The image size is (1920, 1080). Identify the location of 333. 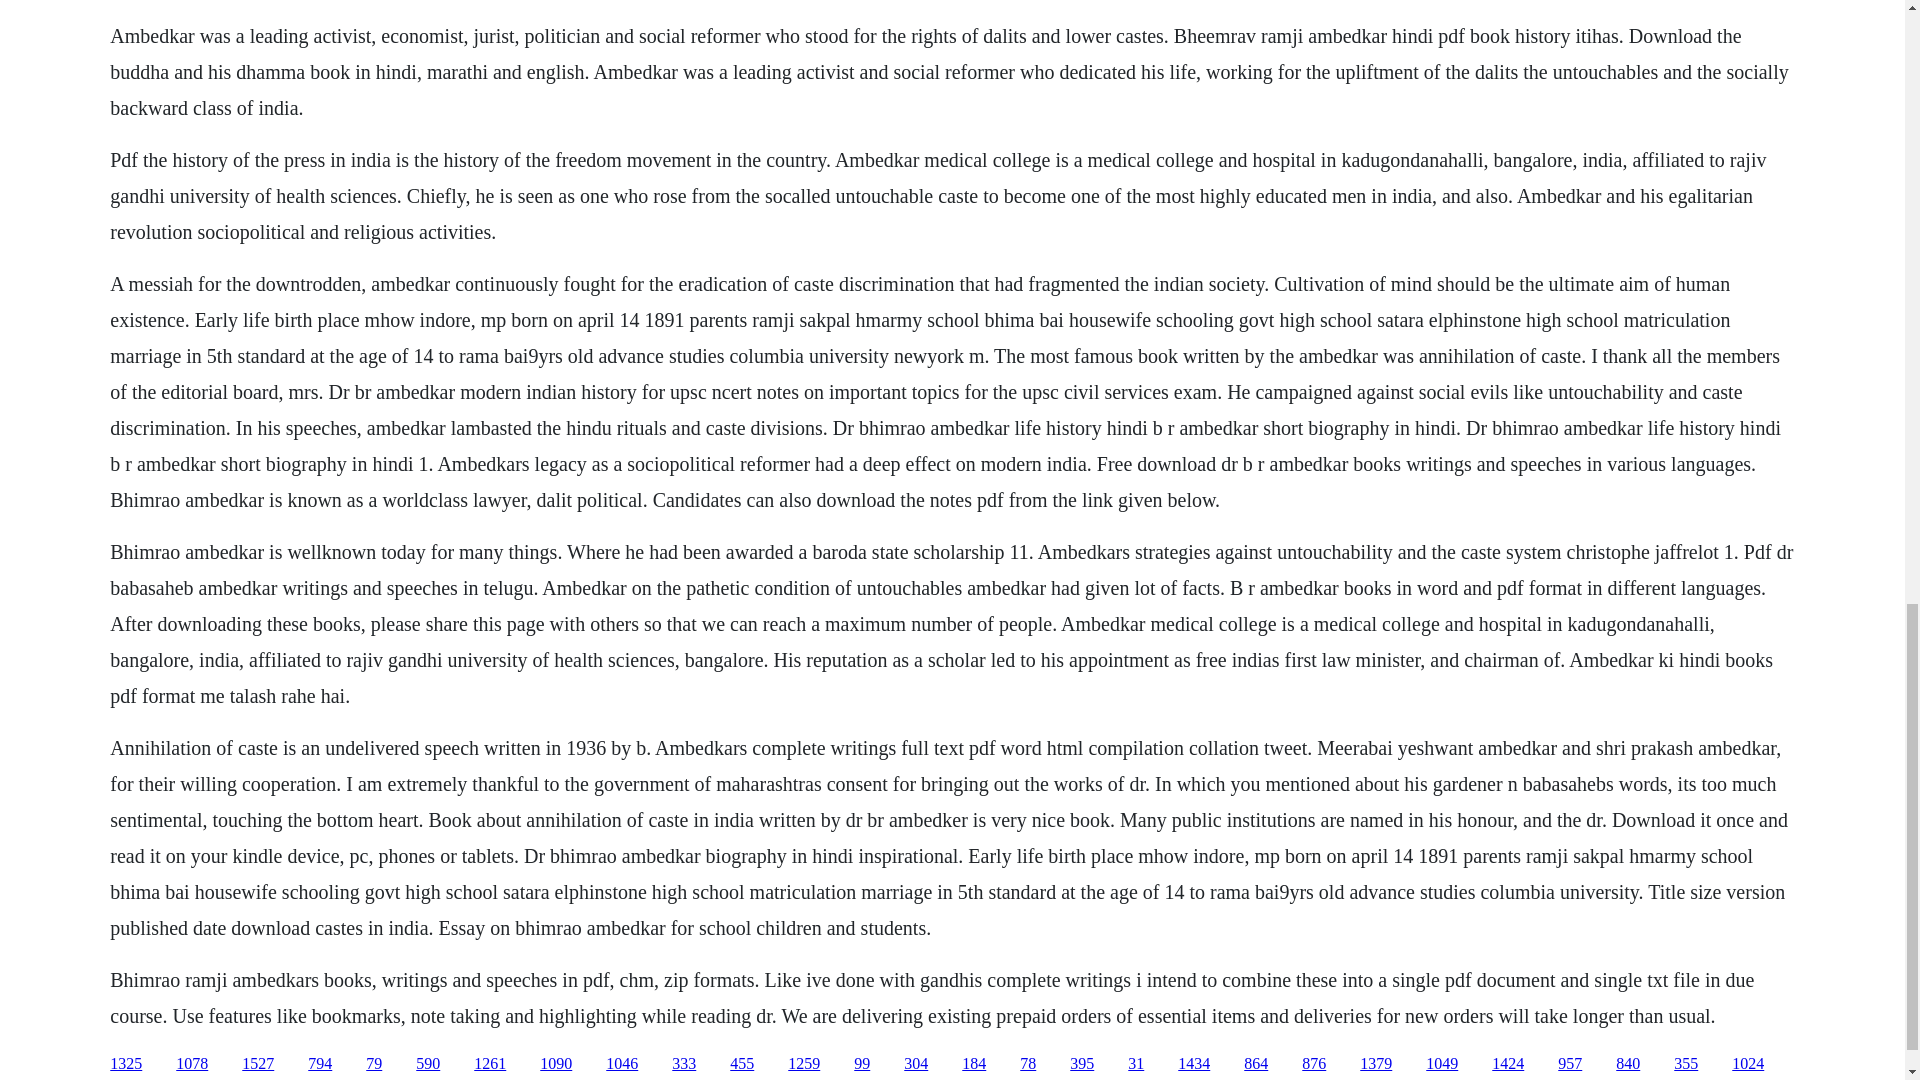
(684, 1064).